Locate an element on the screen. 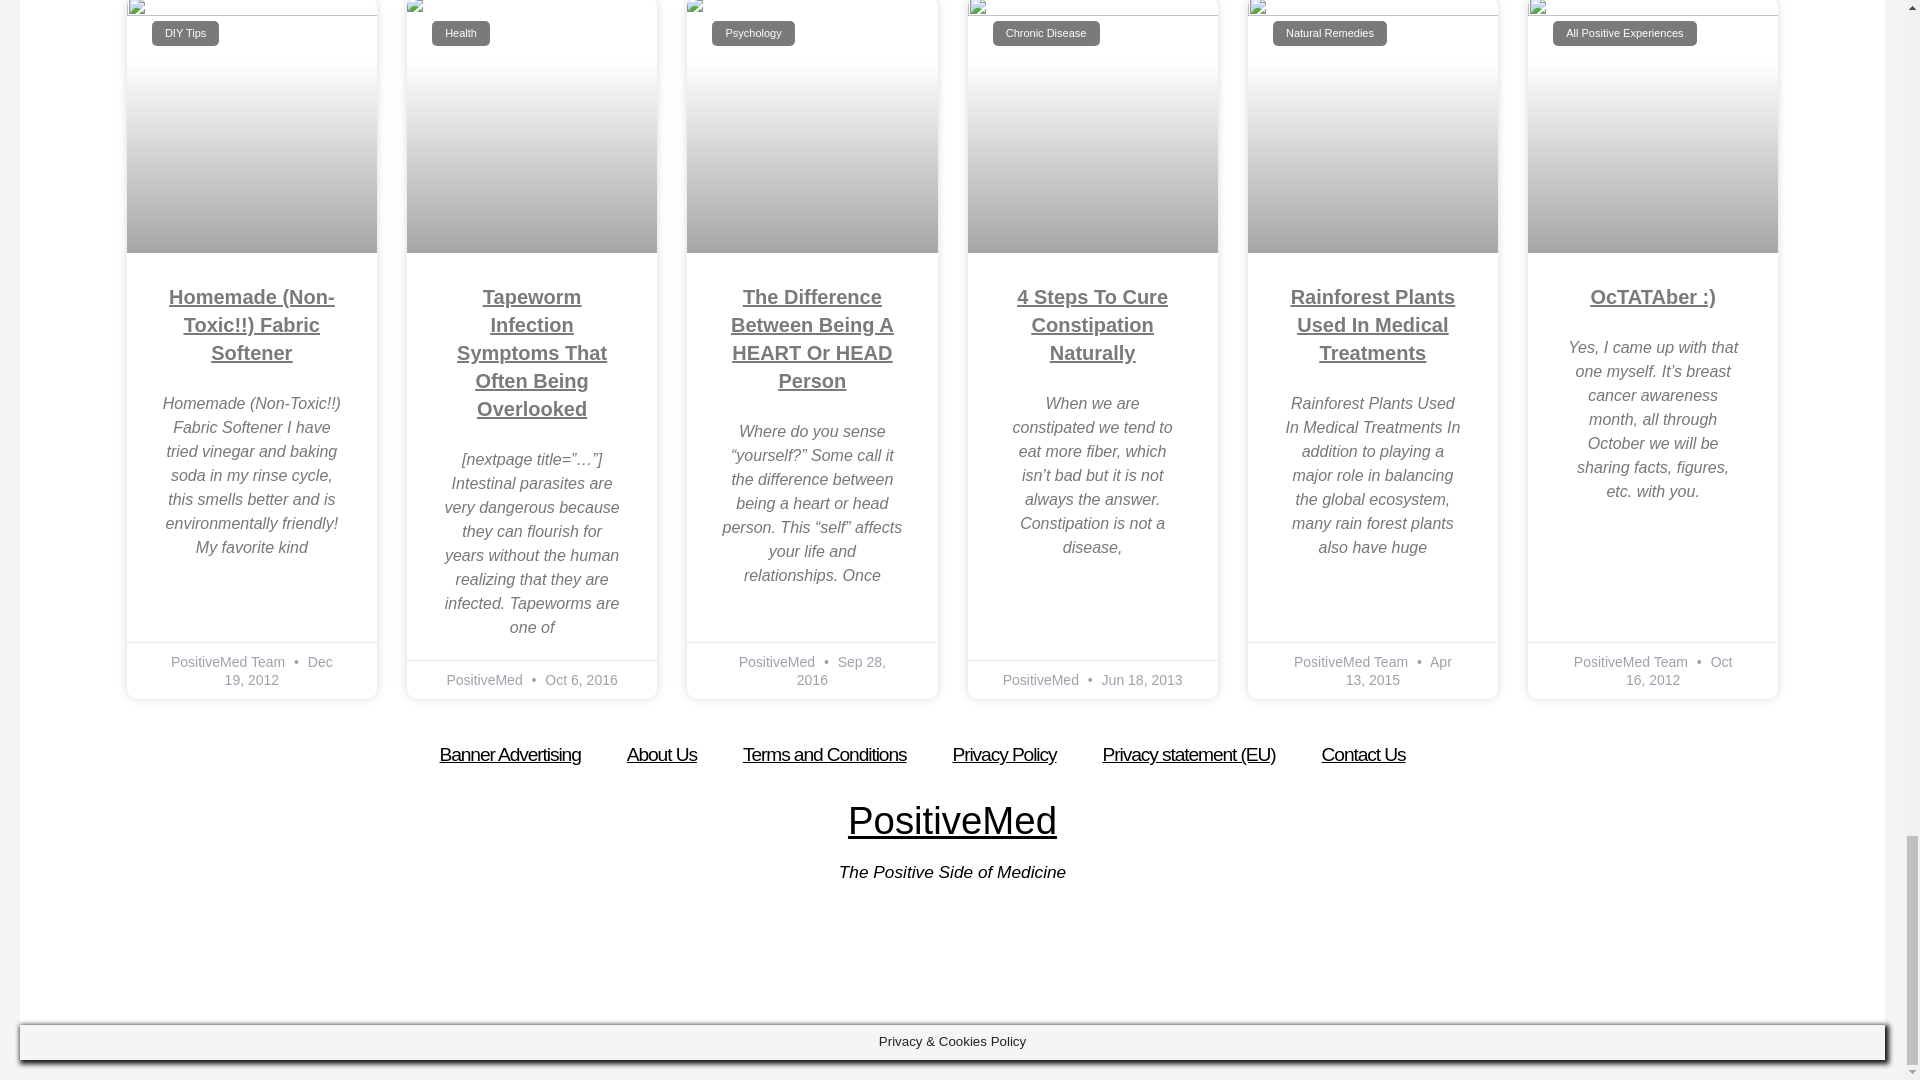 This screenshot has height=1080, width=1920. Privacy Policy is located at coordinates (1004, 755).